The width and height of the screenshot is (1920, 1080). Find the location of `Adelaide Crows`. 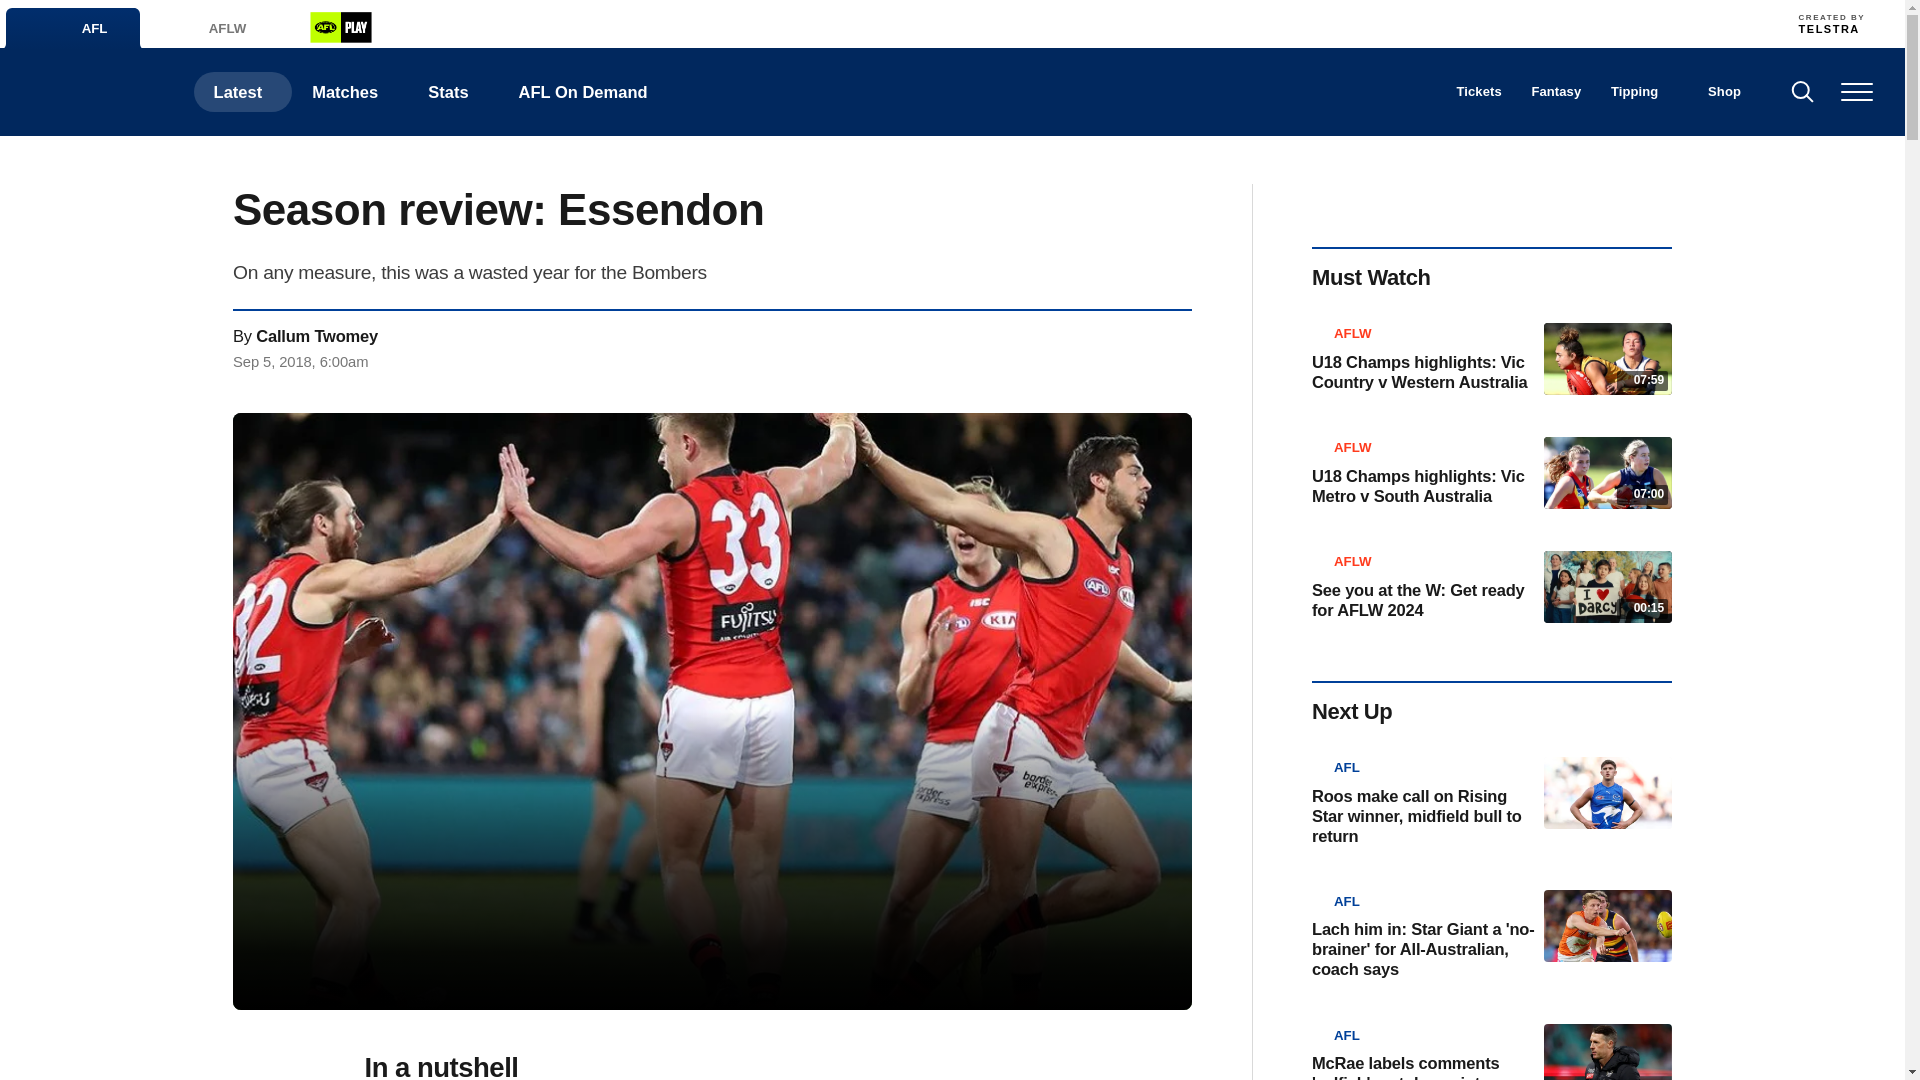

Adelaide Crows is located at coordinates (709, 23).